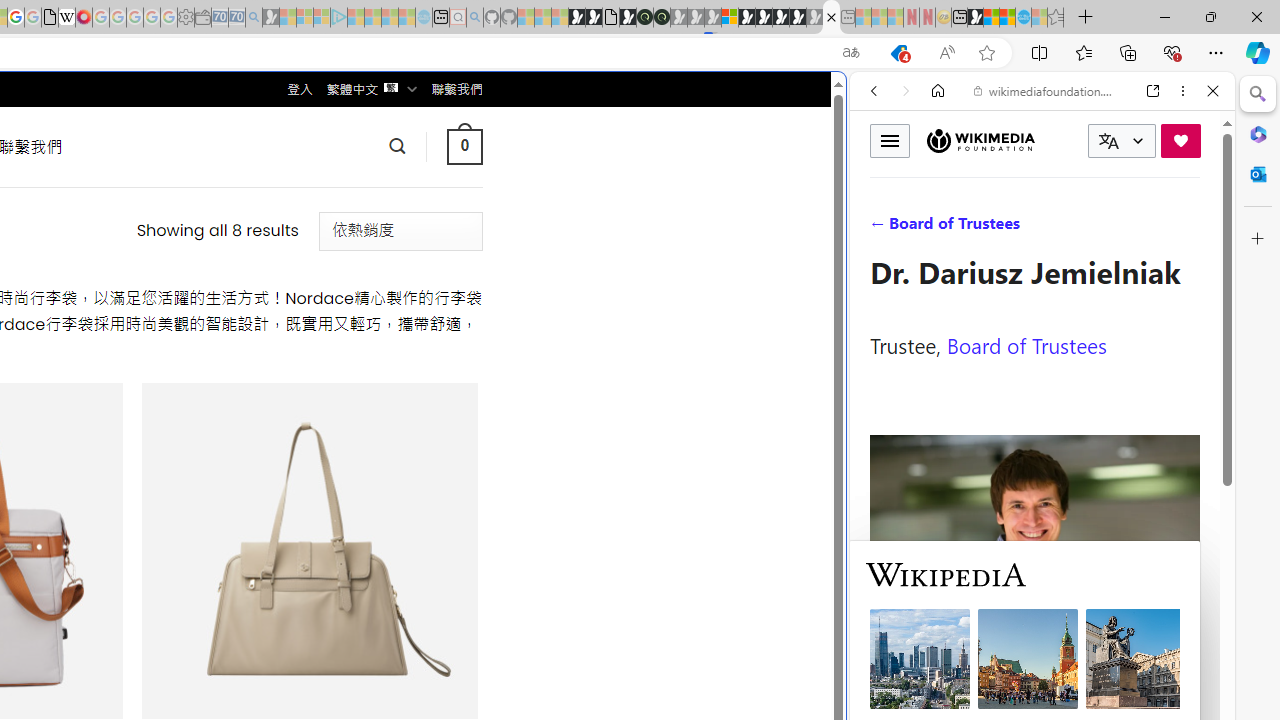  Describe the element at coordinates (84, 18) in the screenshot. I see `MediaWiki` at that location.